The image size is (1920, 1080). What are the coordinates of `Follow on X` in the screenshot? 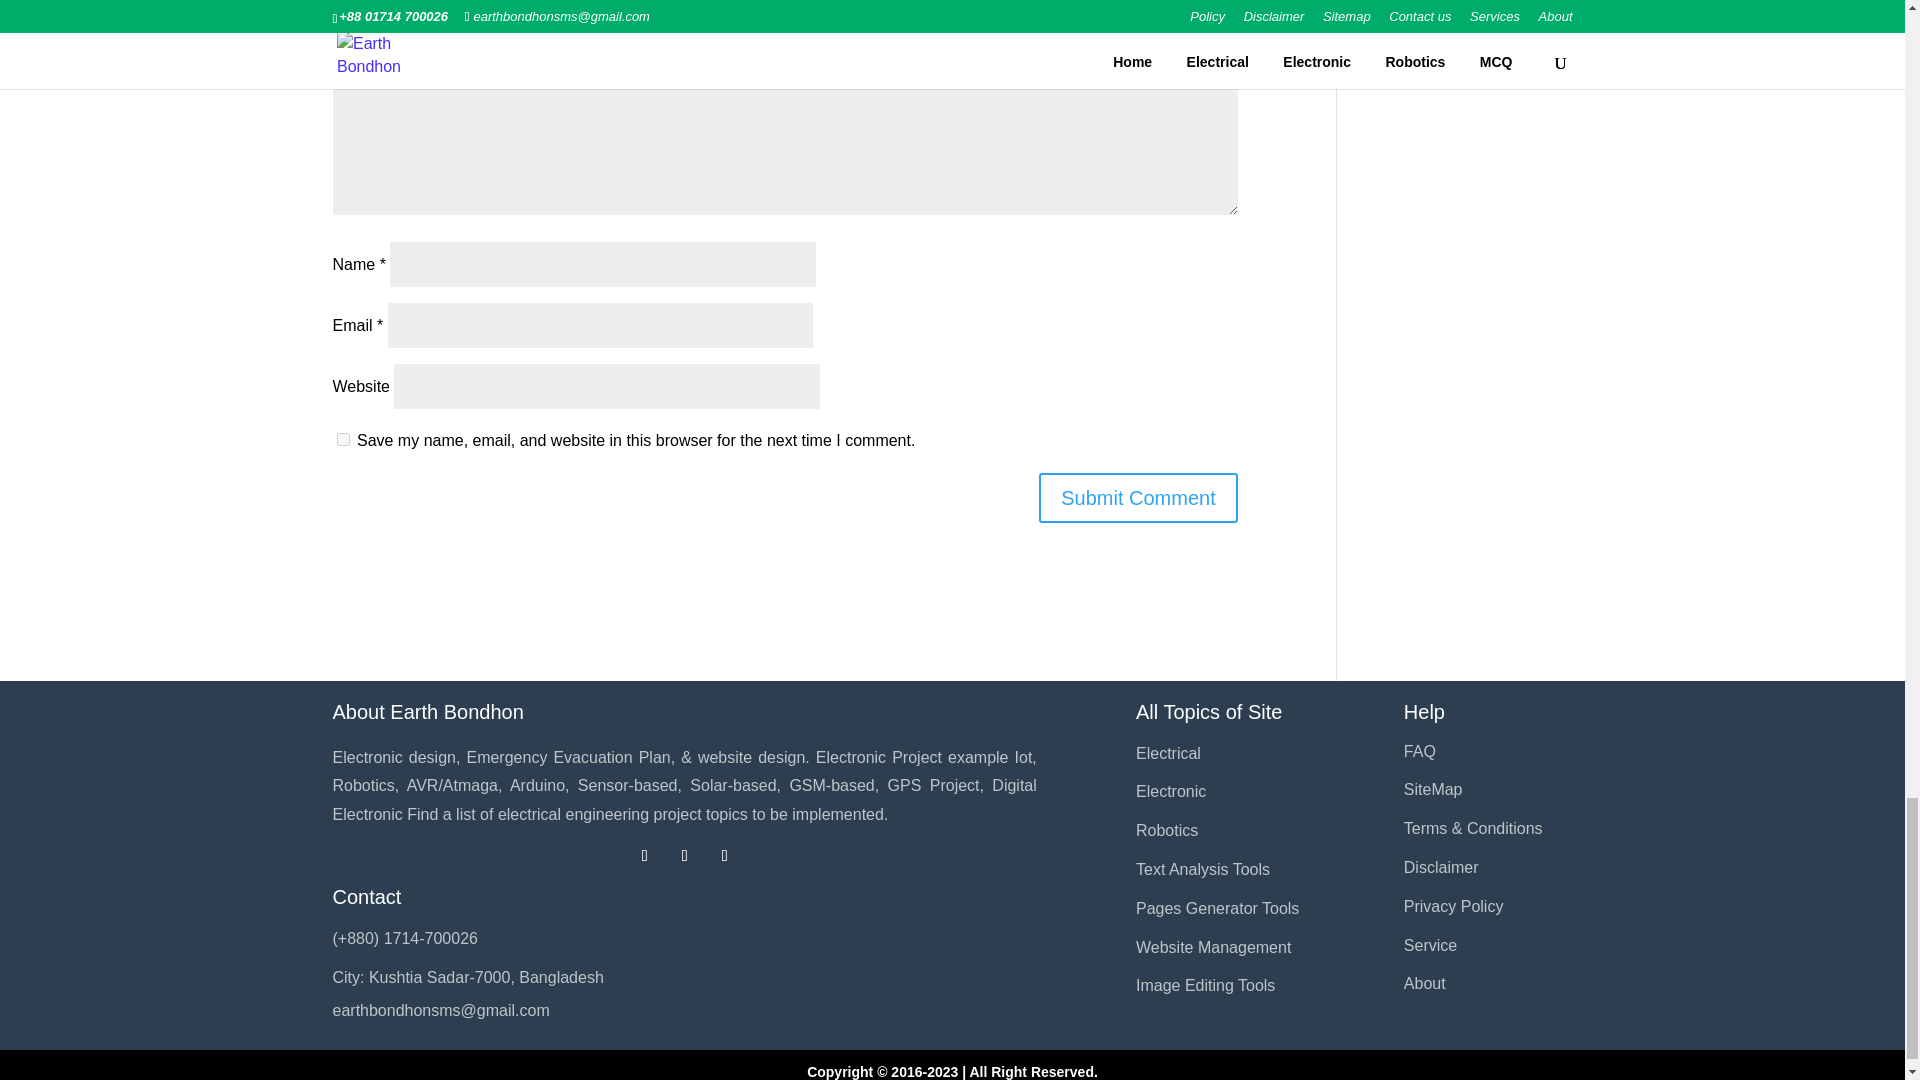 It's located at (684, 856).